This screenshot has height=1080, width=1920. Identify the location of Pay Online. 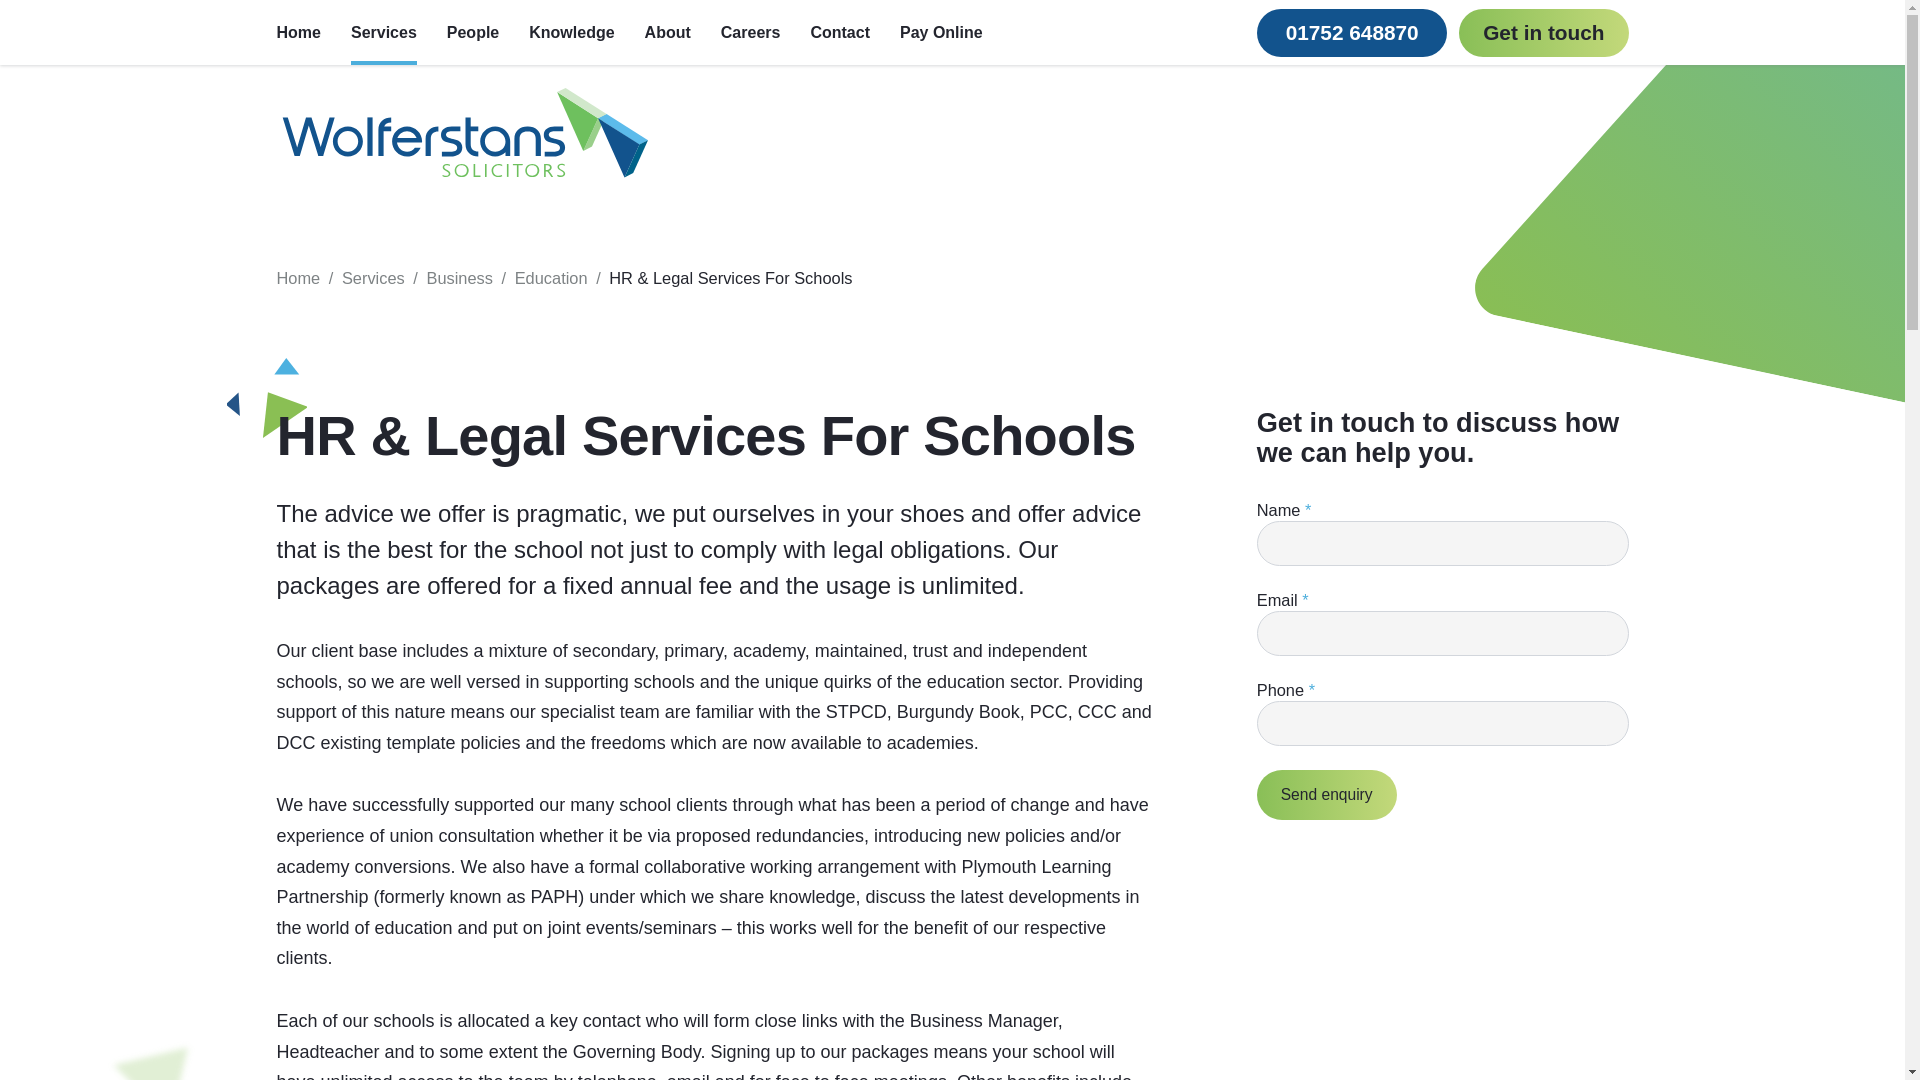
(942, 32).